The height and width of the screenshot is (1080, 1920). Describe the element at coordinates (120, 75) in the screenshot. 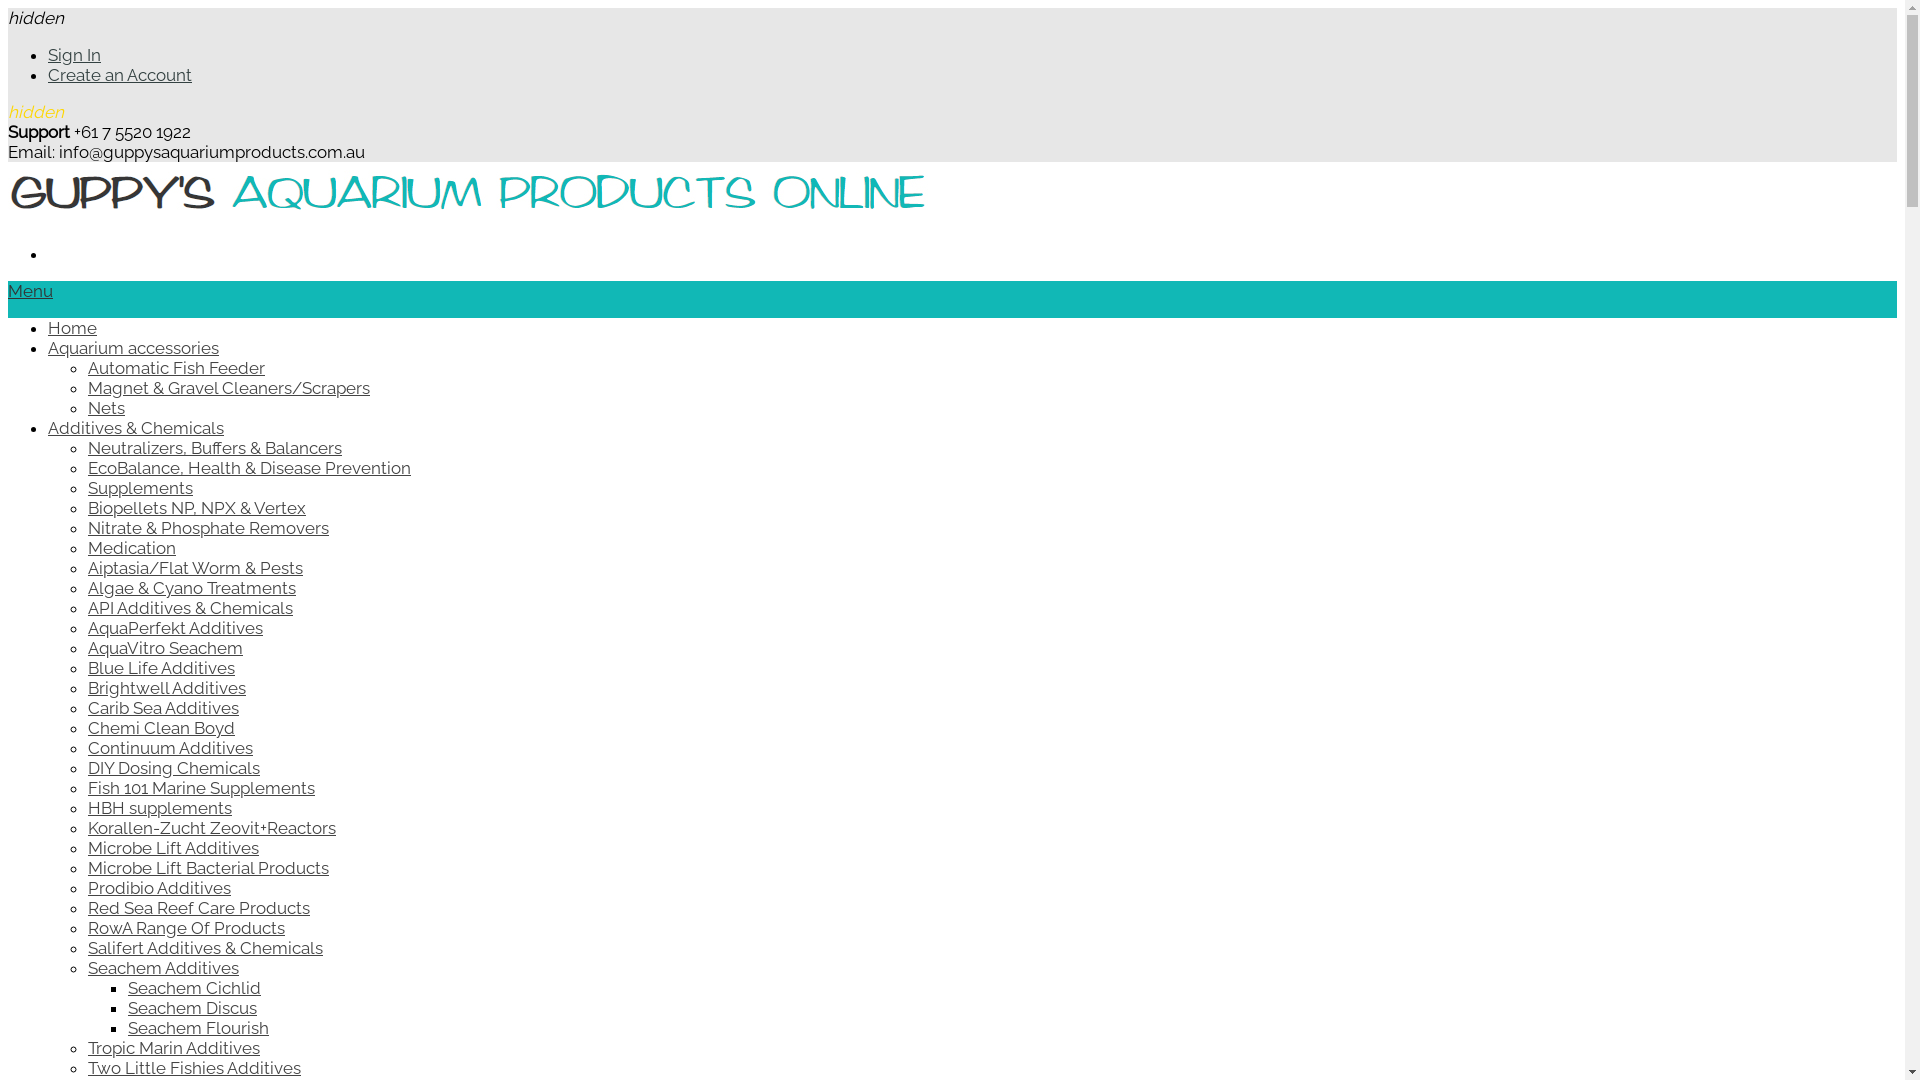

I see `Create an Account` at that location.